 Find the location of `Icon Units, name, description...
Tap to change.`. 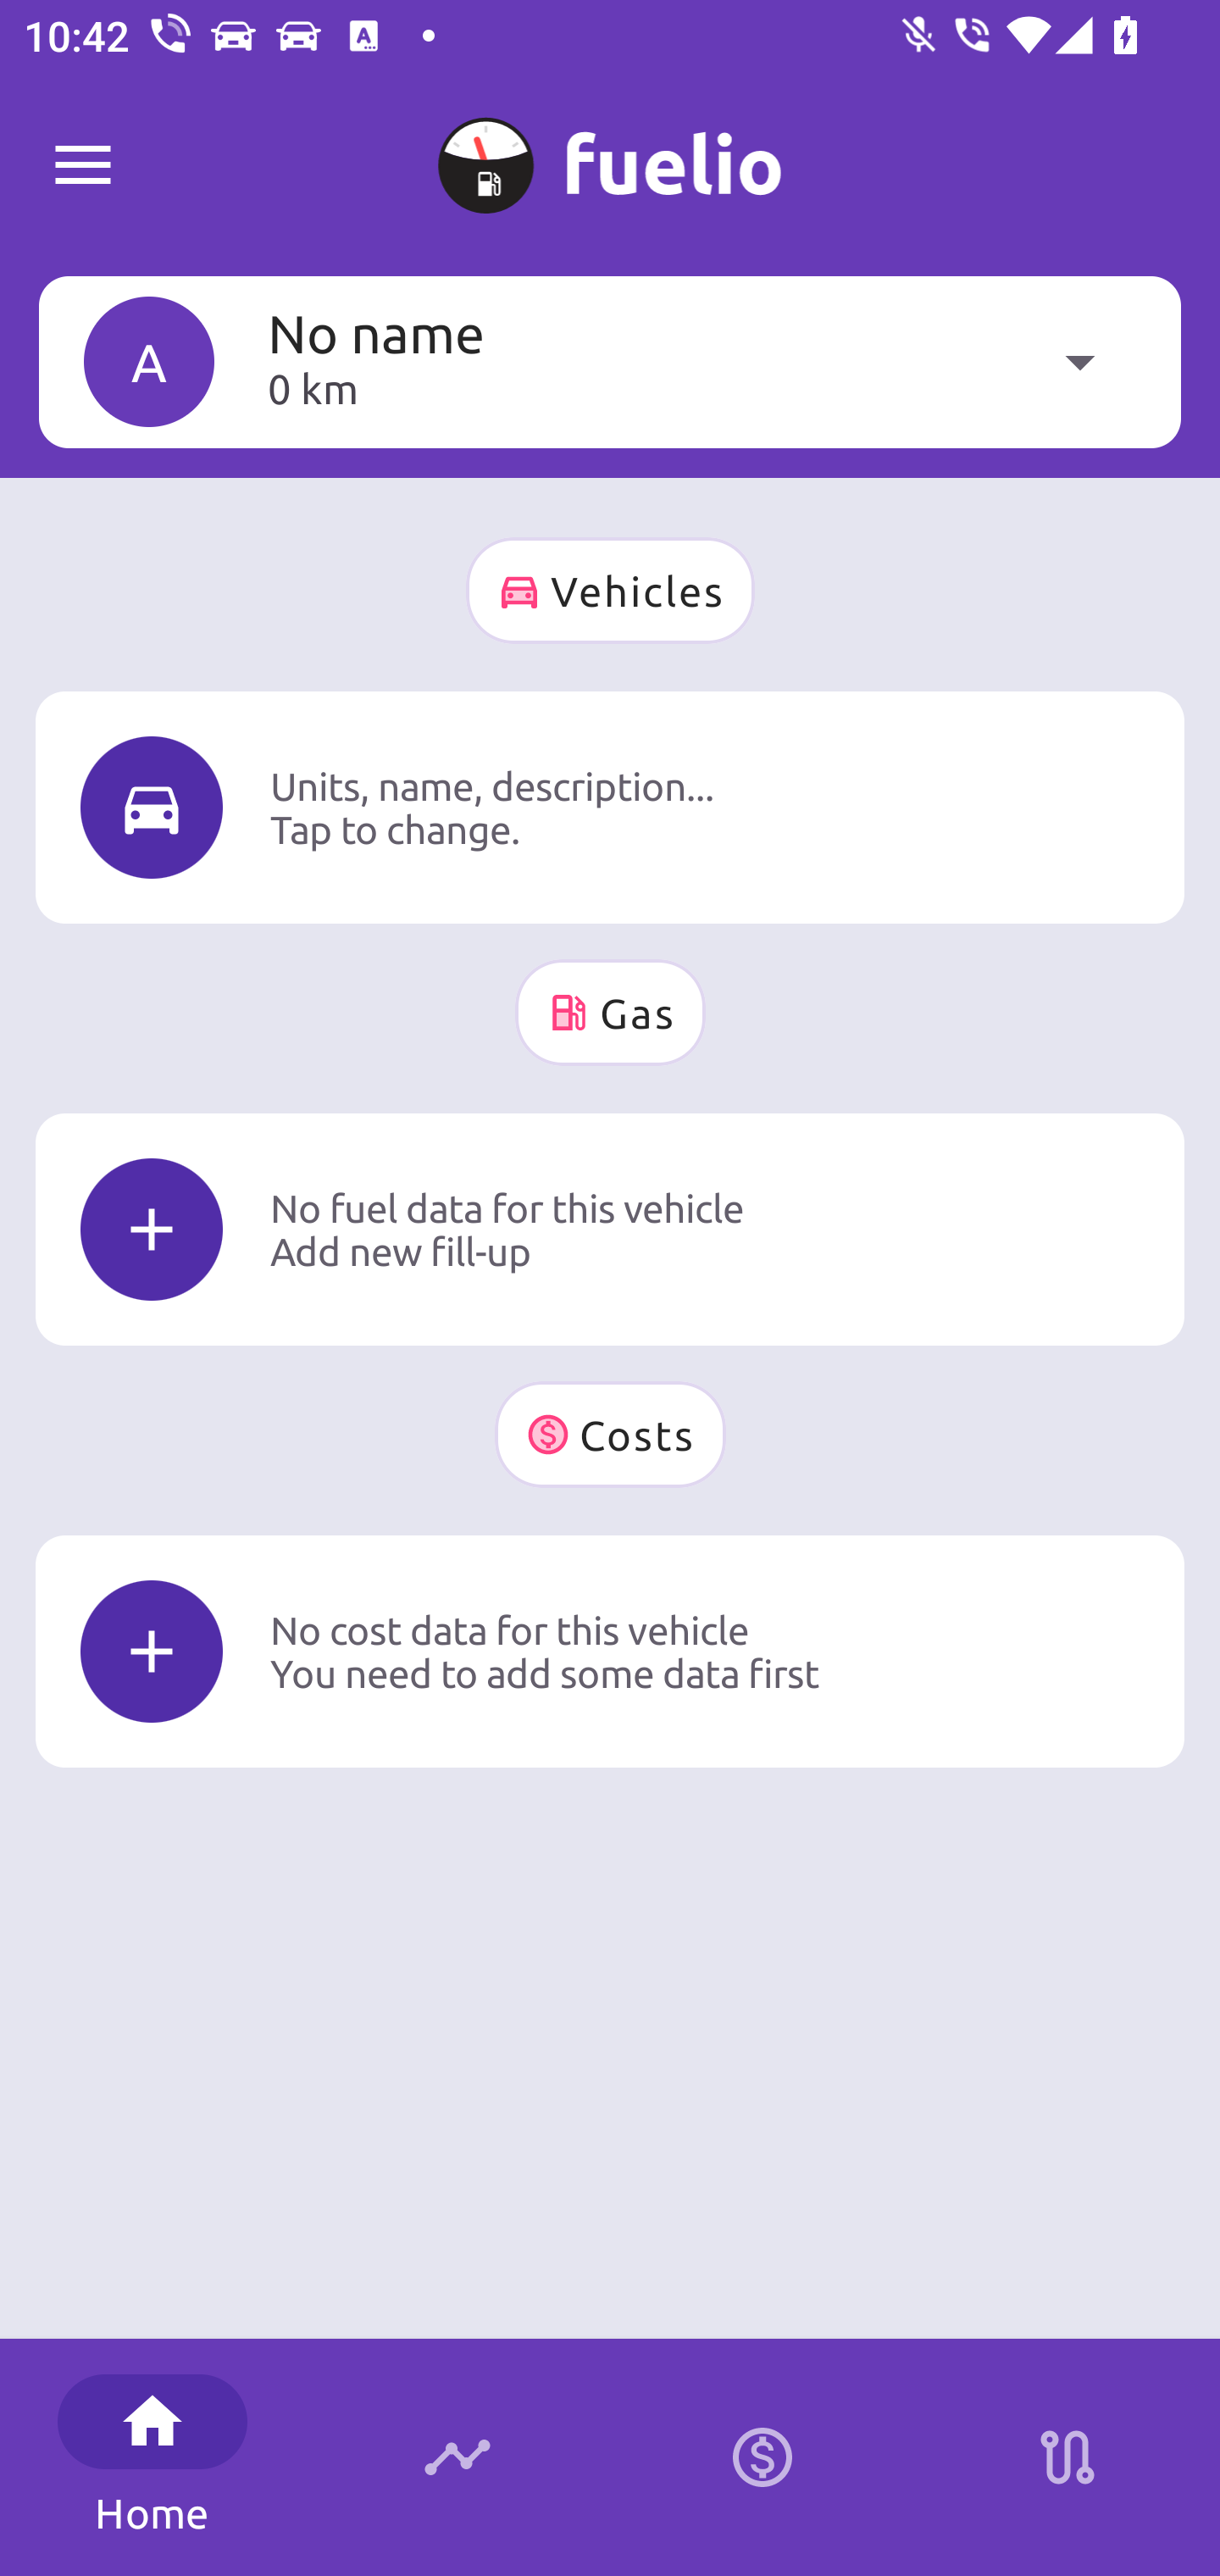

Icon Units, name, description...
Tap to change. is located at coordinates (610, 807).